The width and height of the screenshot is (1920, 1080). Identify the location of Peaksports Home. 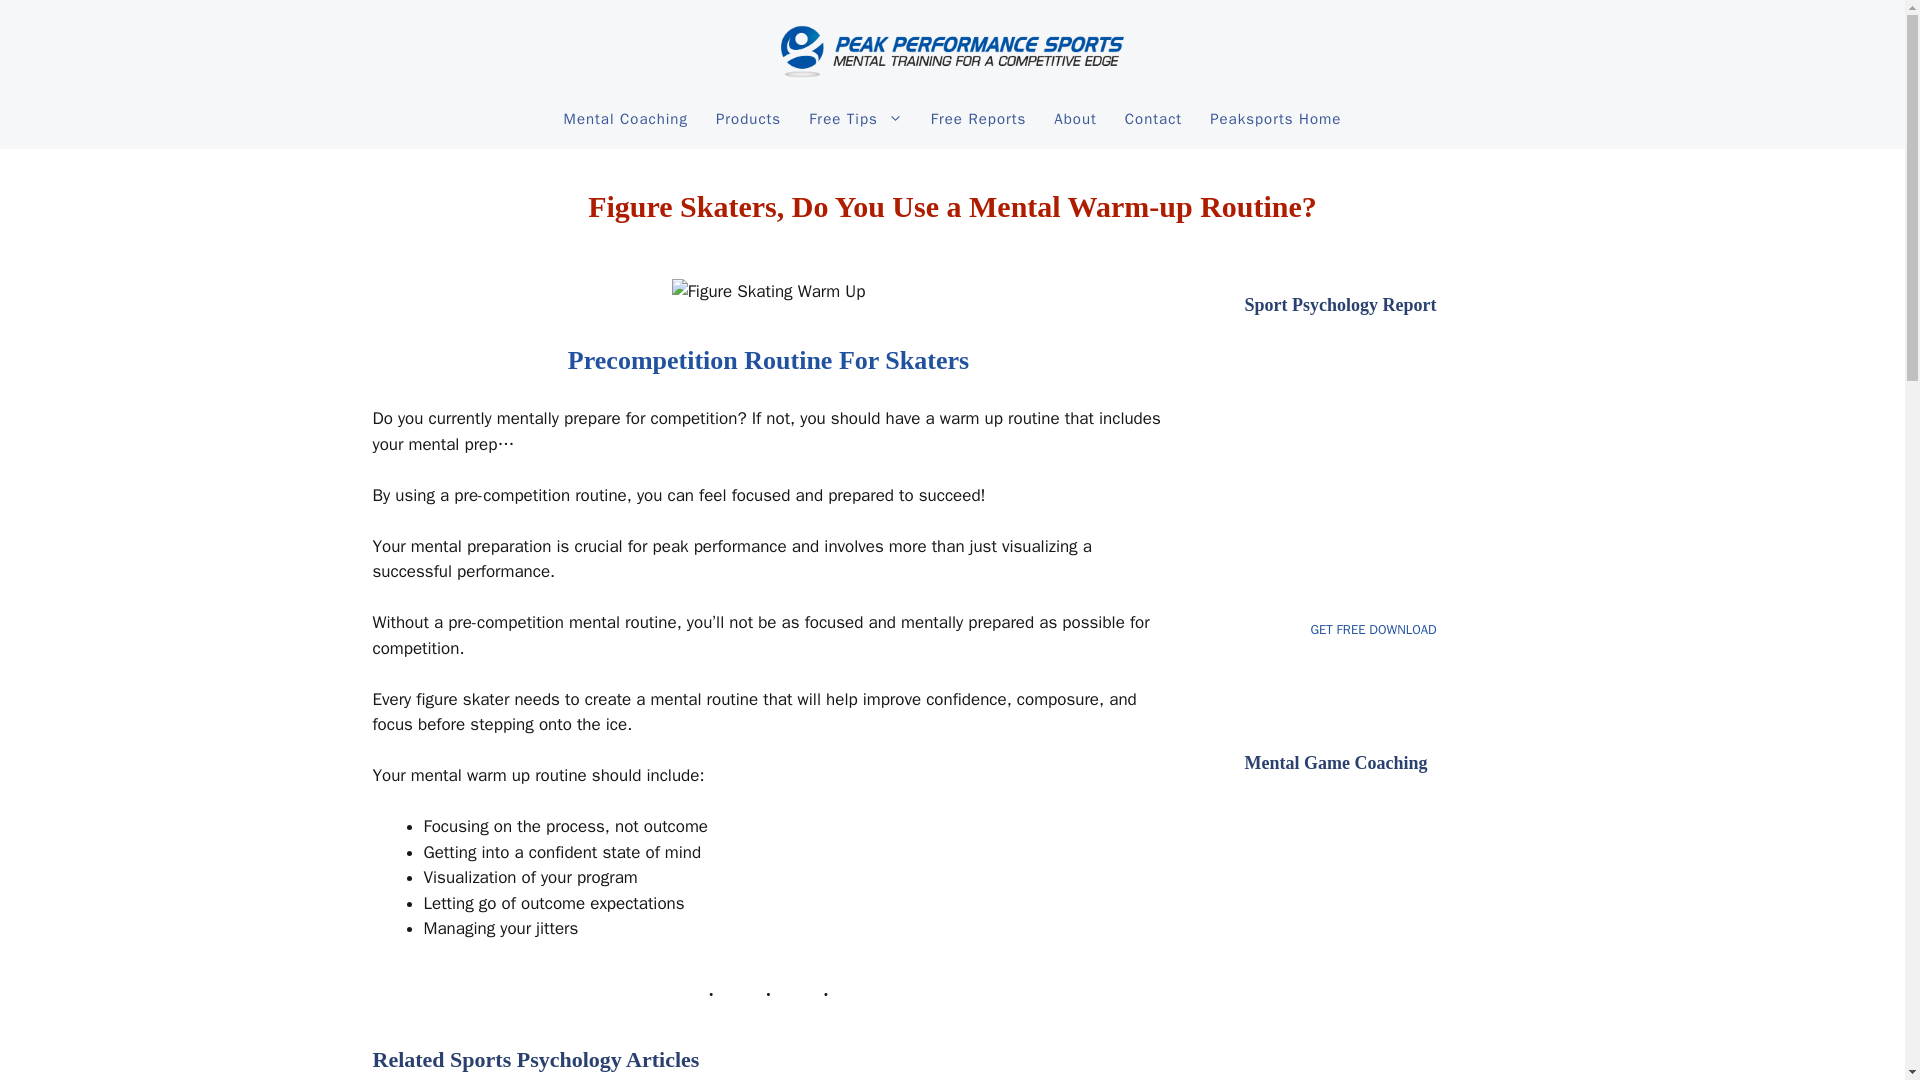
(1276, 118).